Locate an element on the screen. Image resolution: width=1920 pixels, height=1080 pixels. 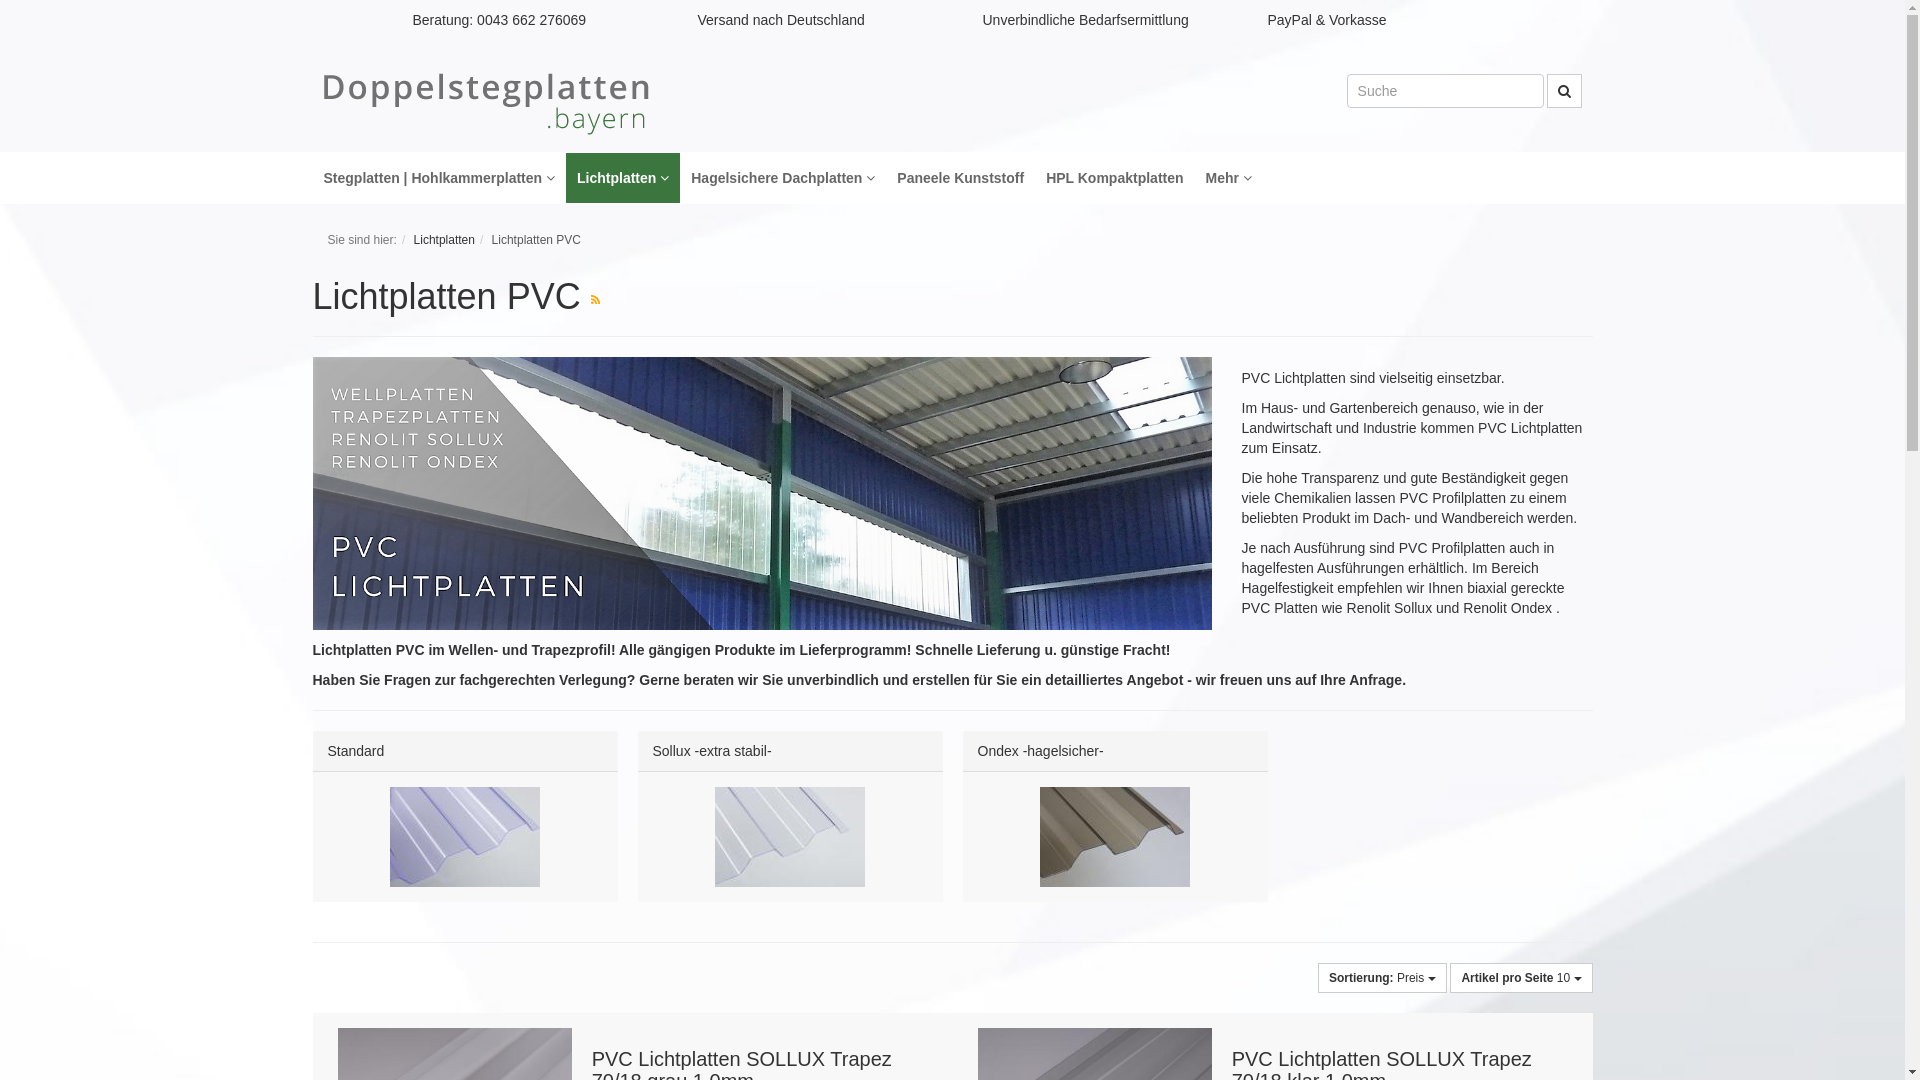
Artikel pro Seite 10 is located at coordinates (1521, 978).